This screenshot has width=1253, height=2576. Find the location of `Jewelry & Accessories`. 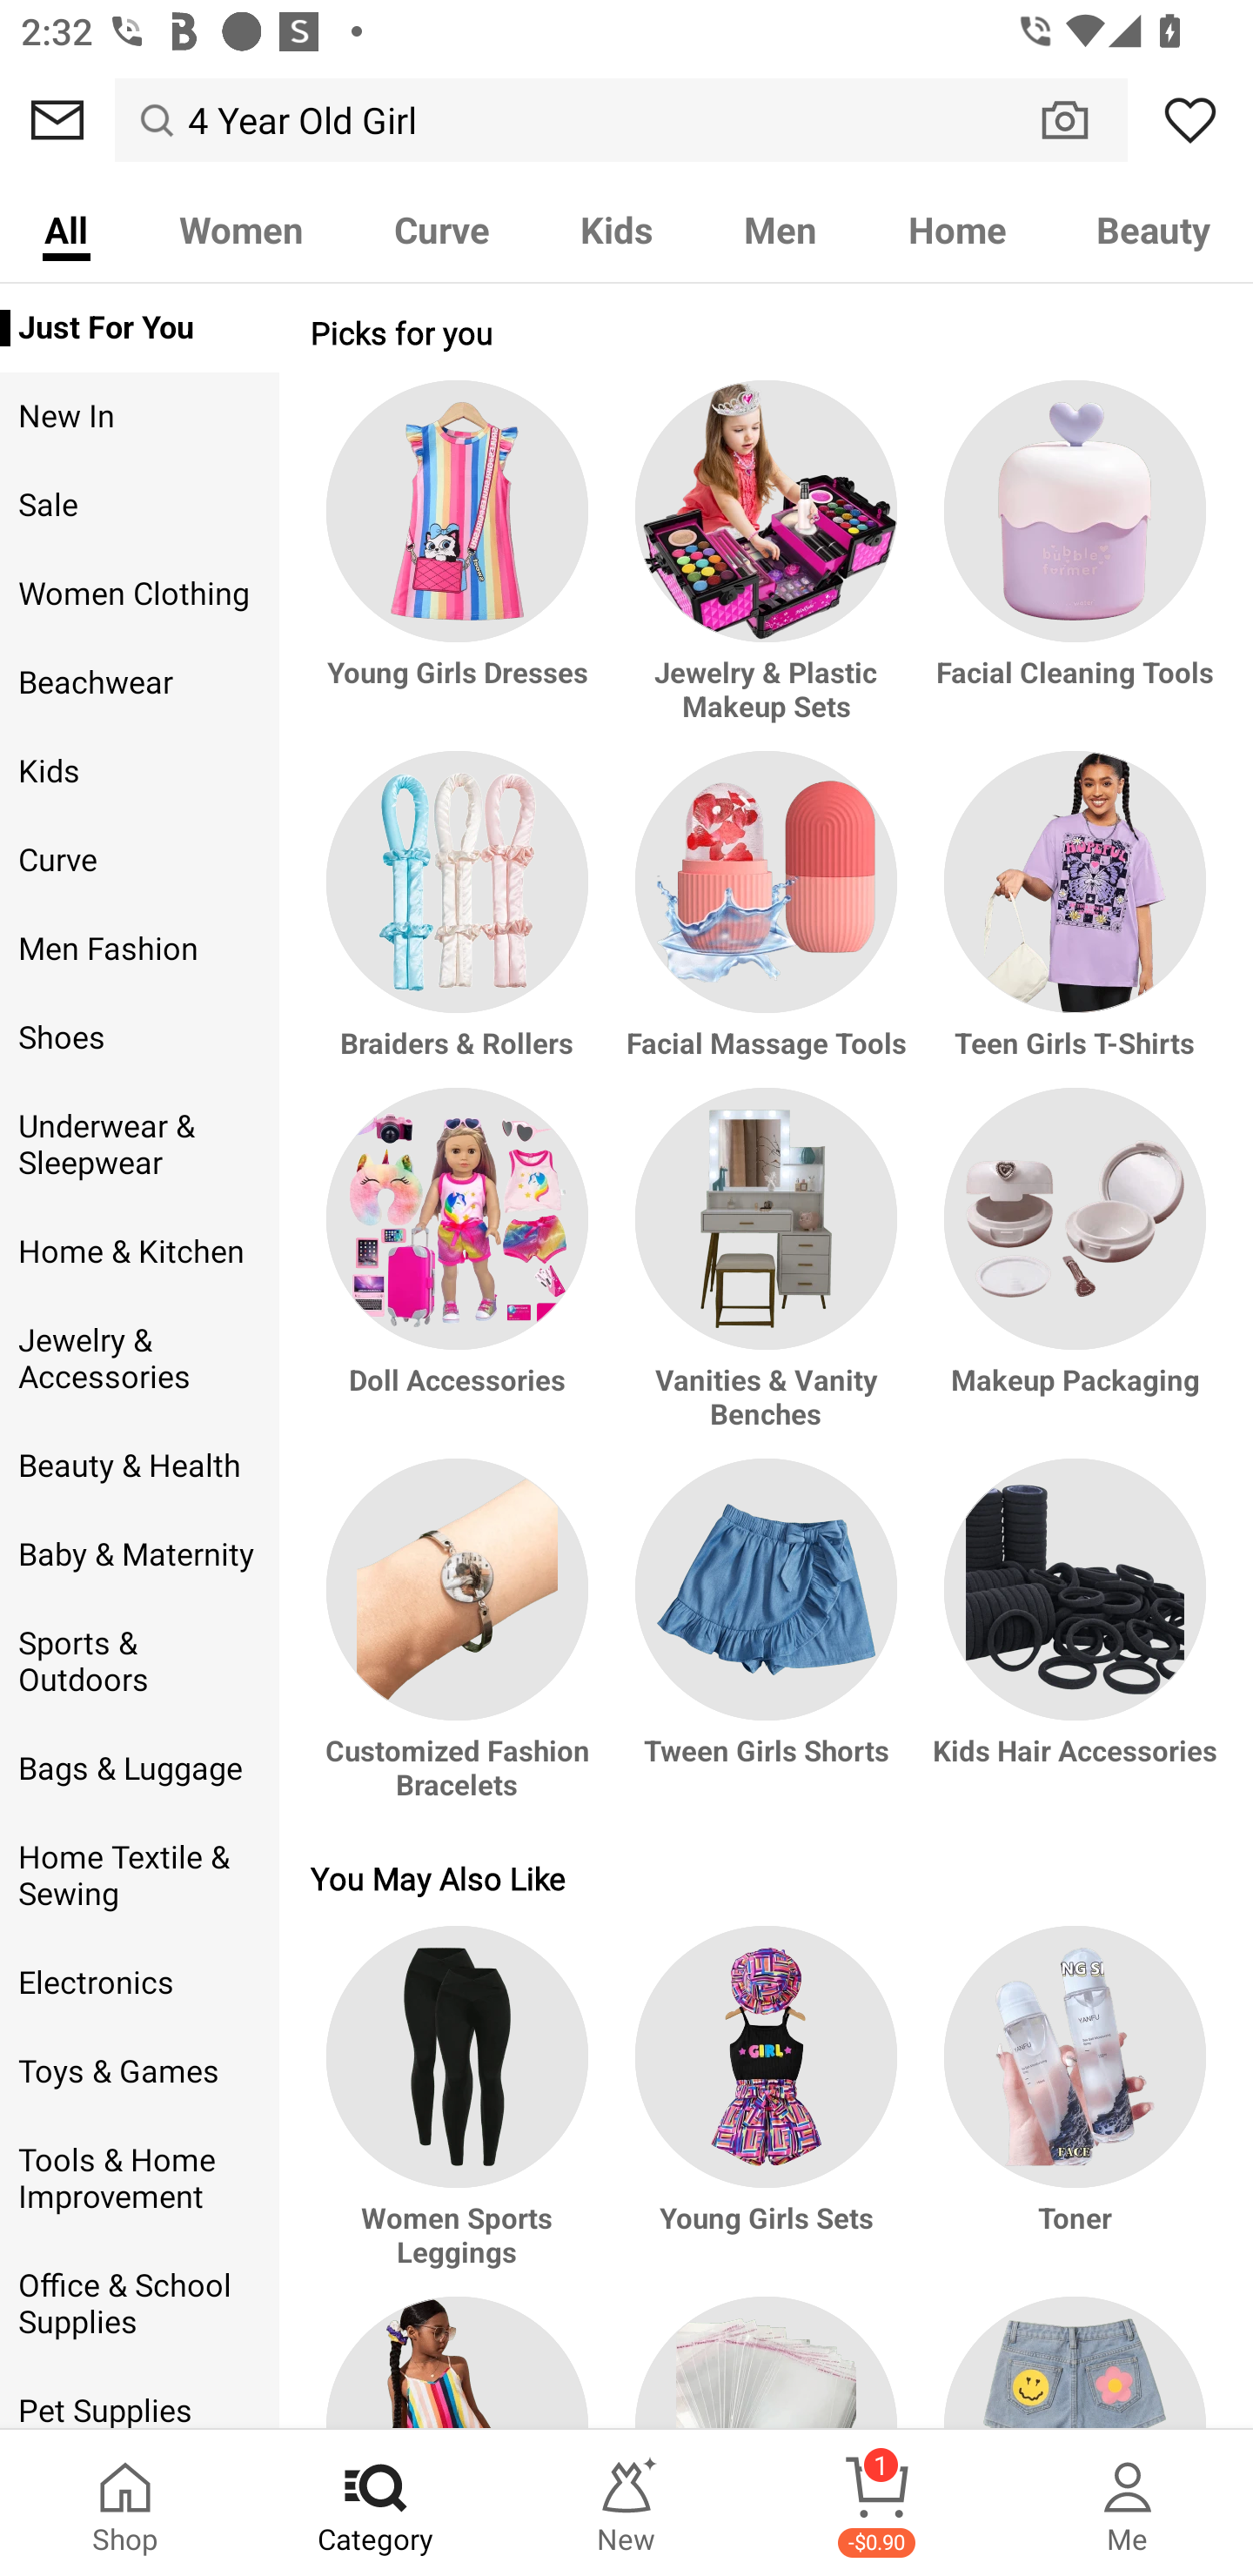

Jewelry & Accessories is located at coordinates (139, 1358).